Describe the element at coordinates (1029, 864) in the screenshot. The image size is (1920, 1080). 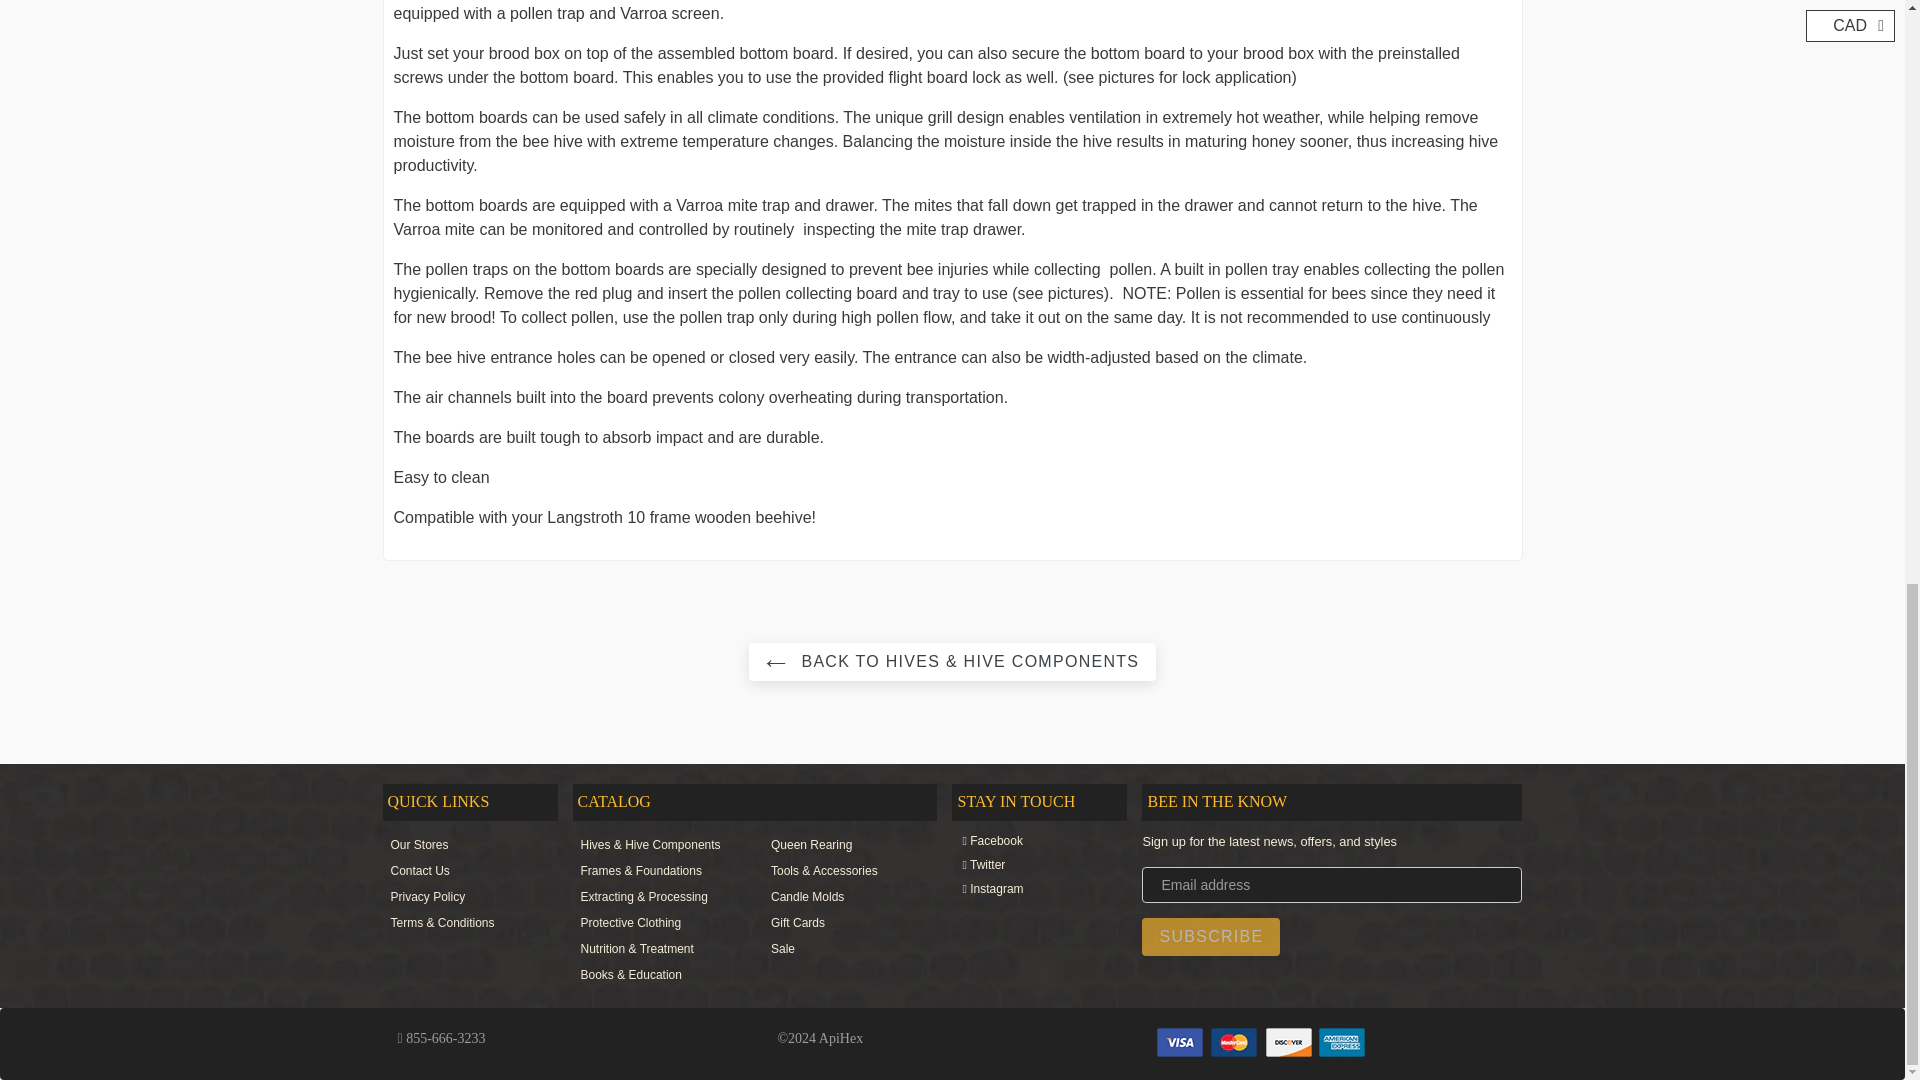
I see `ApiHex on Twitter` at that location.